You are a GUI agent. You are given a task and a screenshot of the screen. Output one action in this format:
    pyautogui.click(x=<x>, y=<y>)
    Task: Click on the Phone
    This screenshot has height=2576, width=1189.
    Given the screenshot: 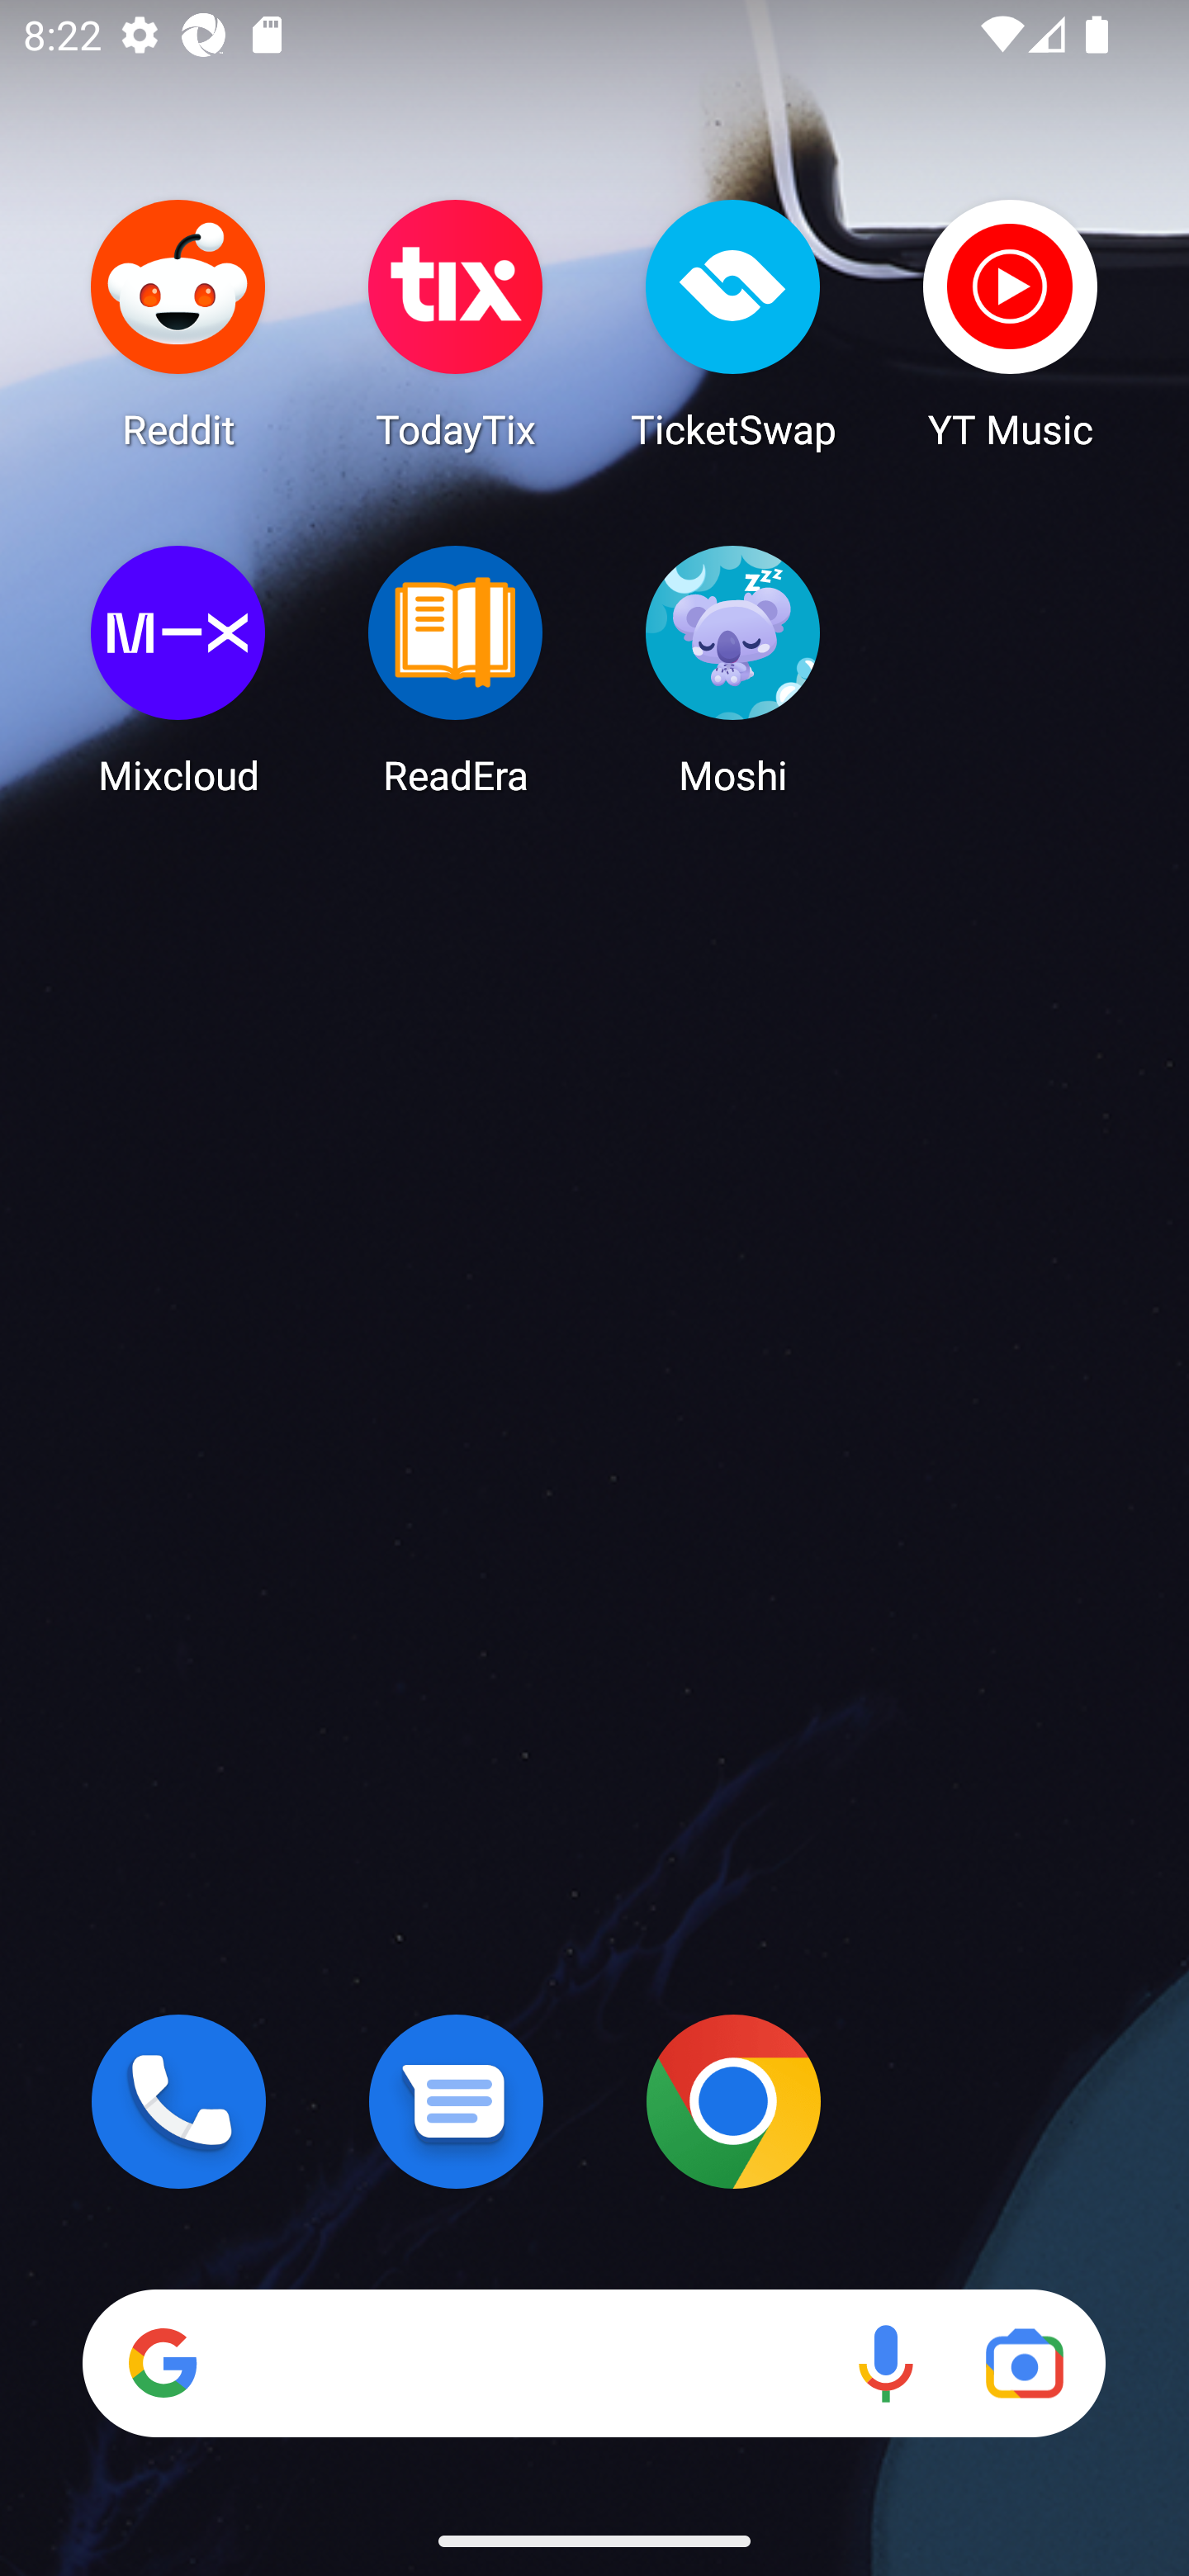 What is the action you would take?
    pyautogui.click(x=178, y=2101)
    